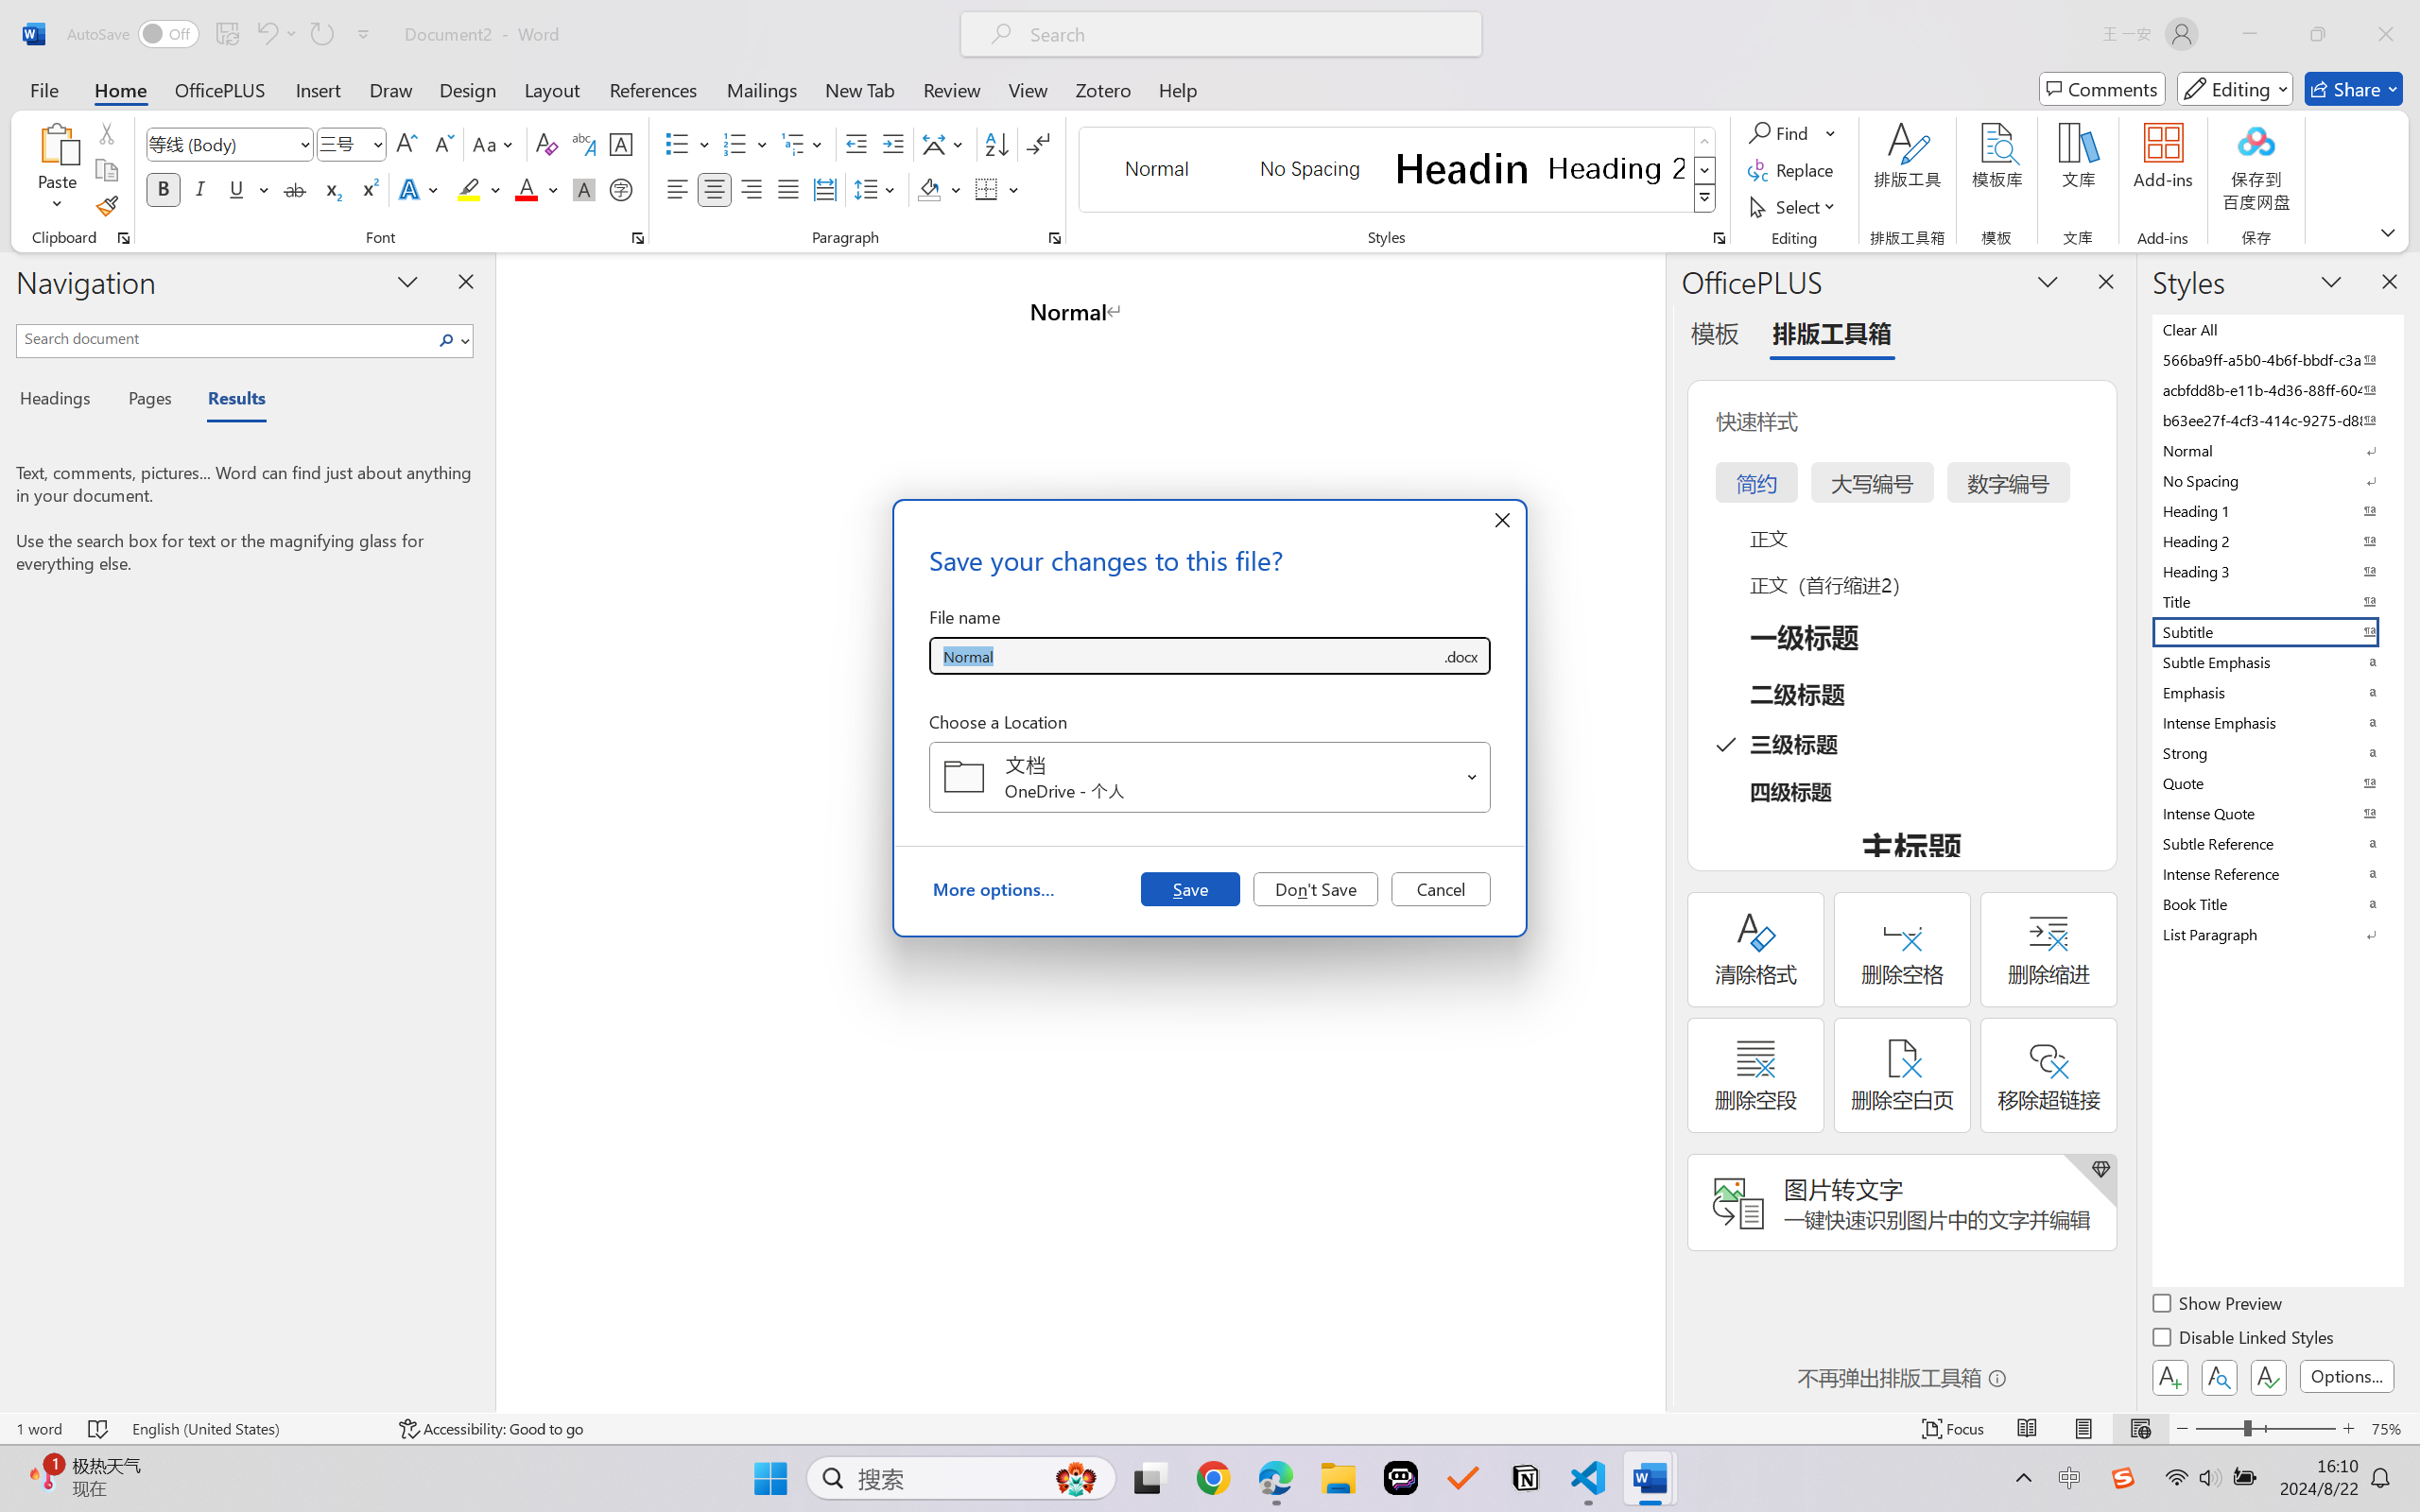 The height and width of the screenshot is (1512, 2420). I want to click on Notion, so click(1526, 1478).